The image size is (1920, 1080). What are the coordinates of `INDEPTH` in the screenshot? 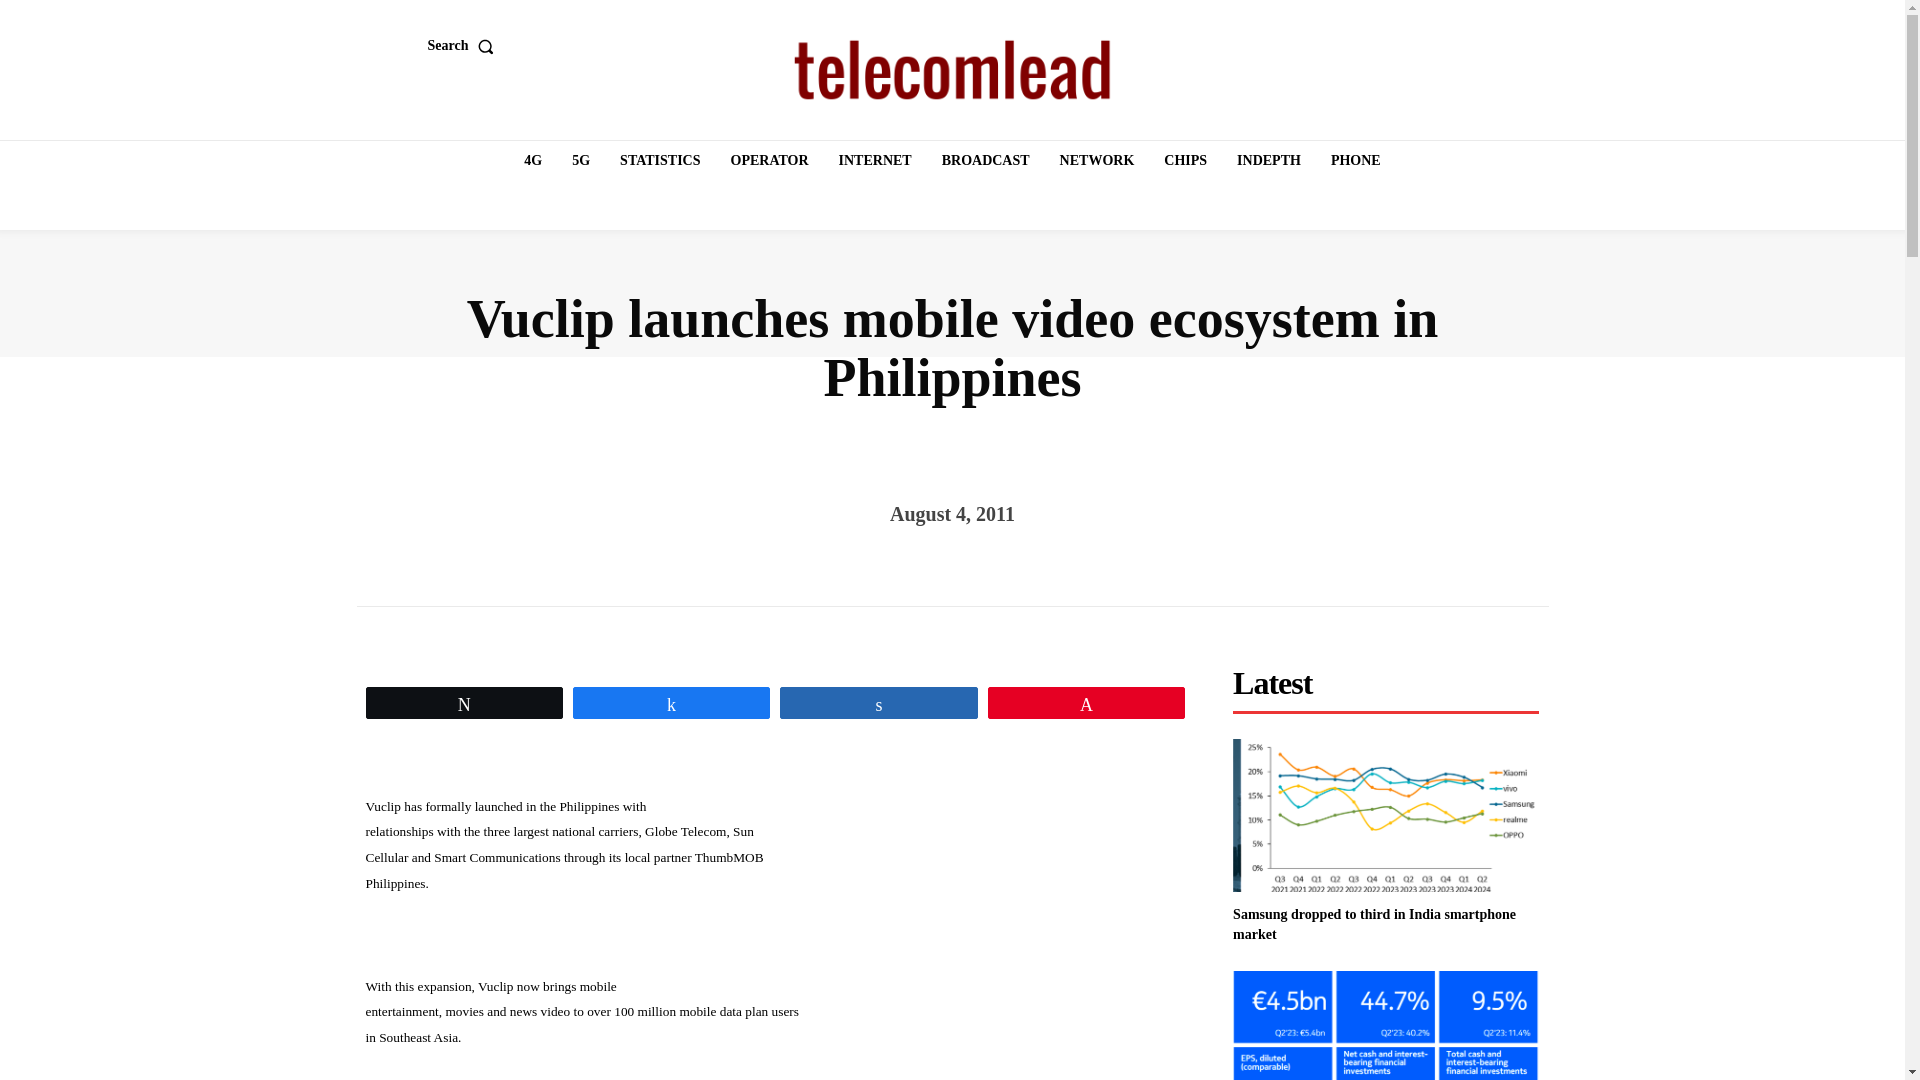 It's located at (1268, 161).